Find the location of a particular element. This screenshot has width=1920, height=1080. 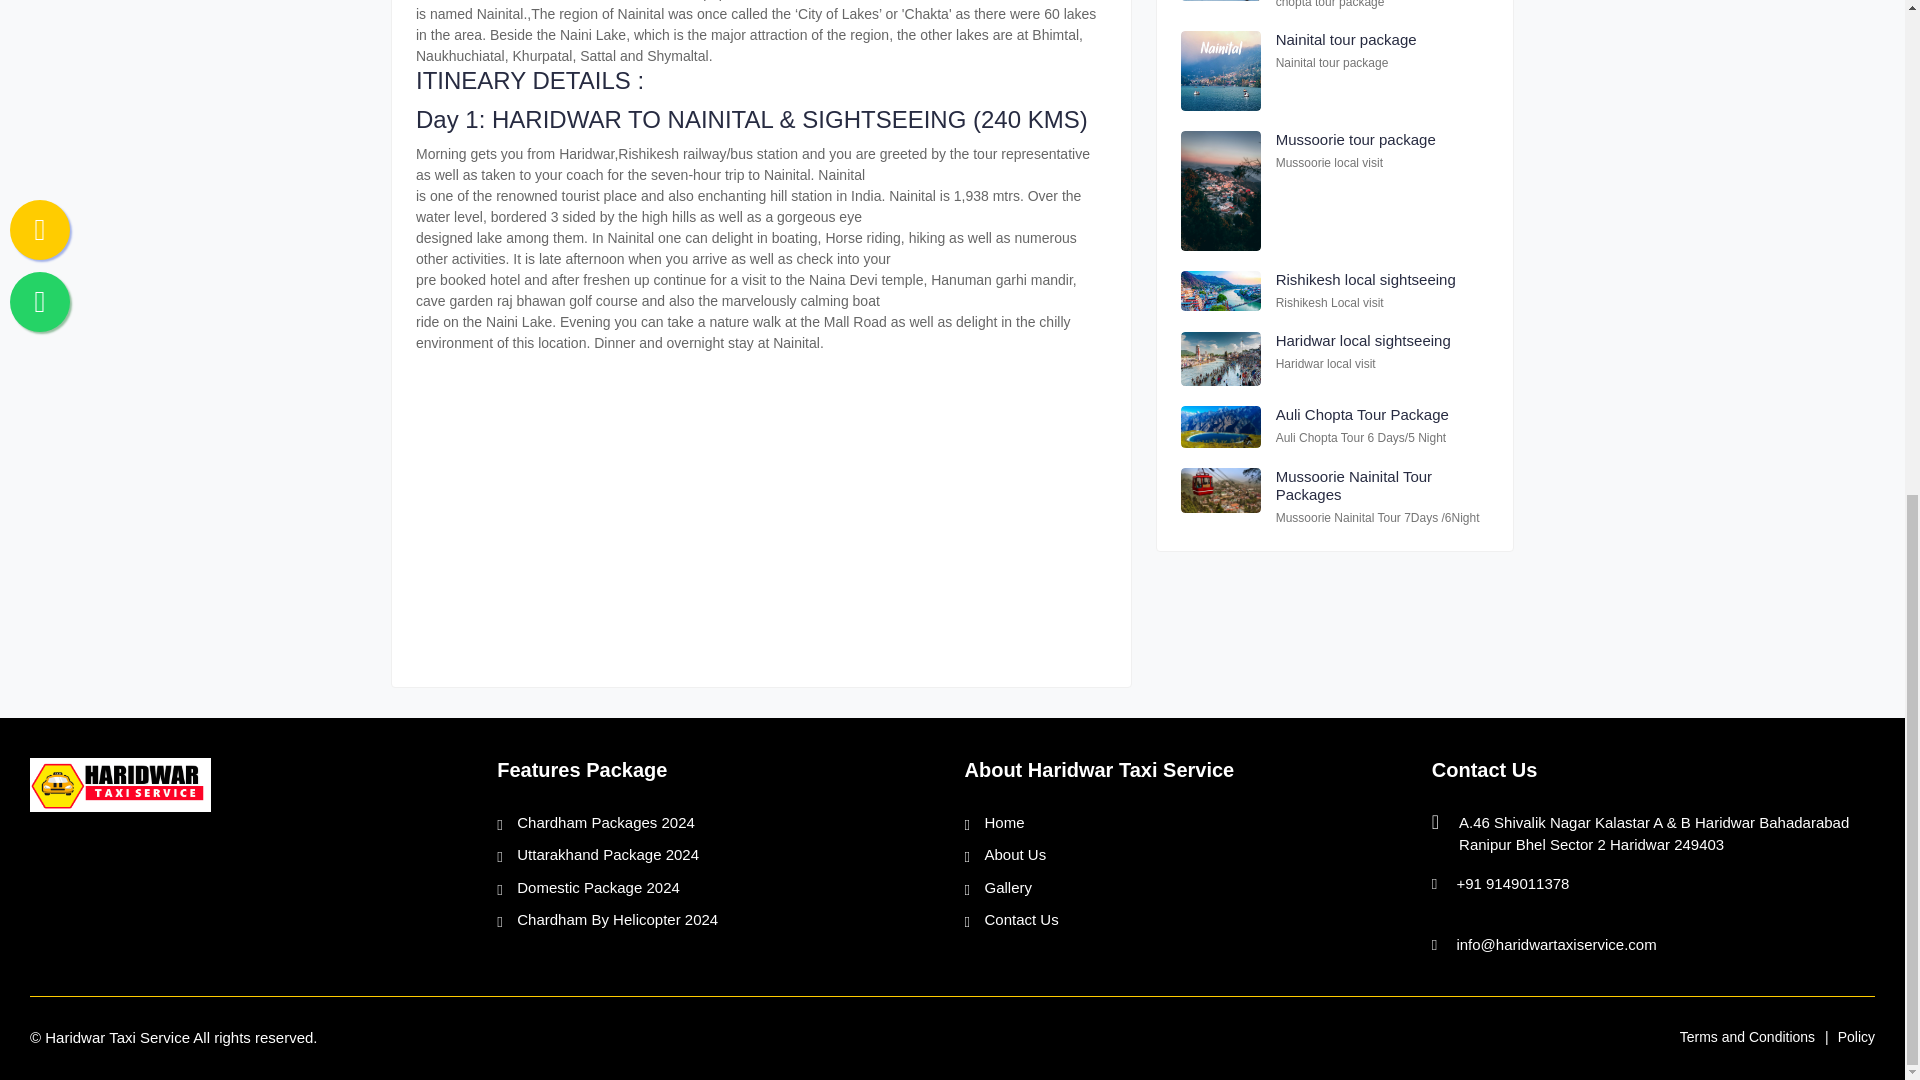

Haridwar local sightseeing is located at coordinates (1364, 340).